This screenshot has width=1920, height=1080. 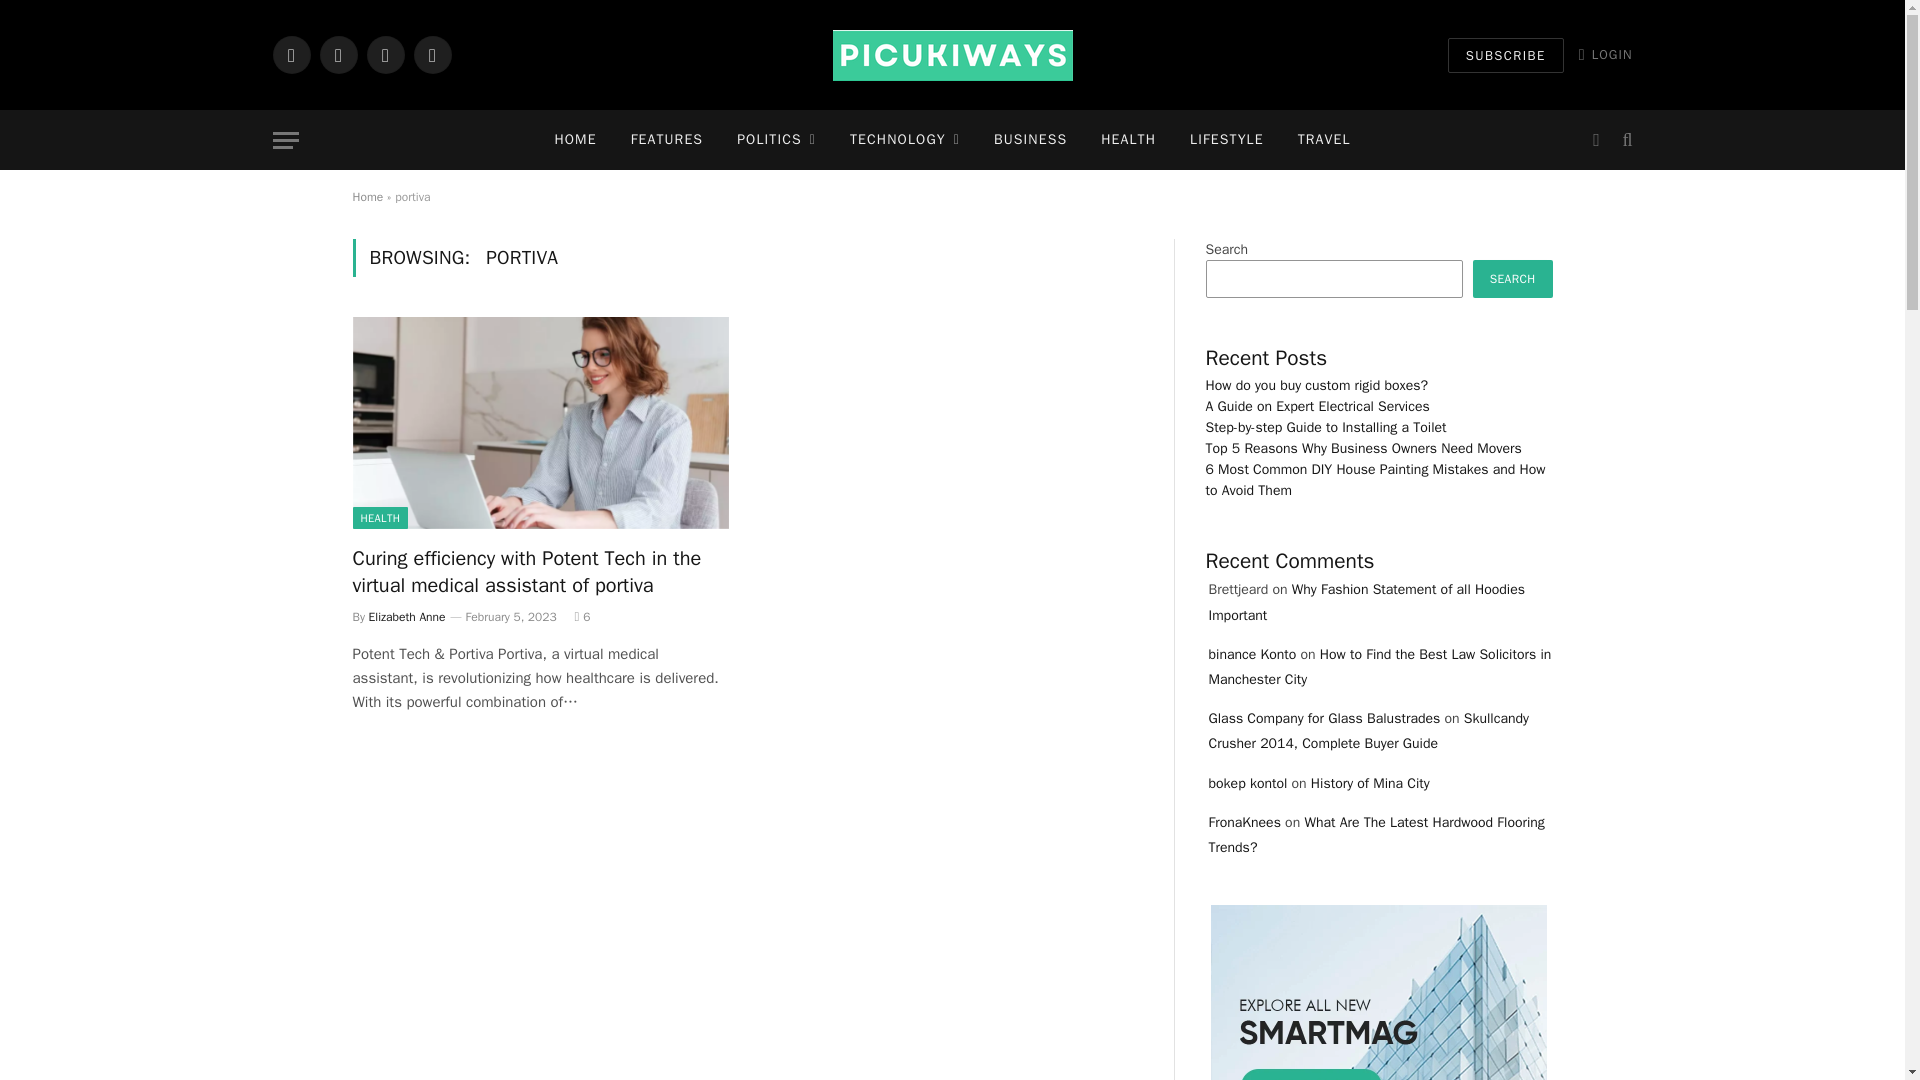 What do you see at coordinates (338, 54) in the screenshot?
I see `Twitter` at bounding box center [338, 54].